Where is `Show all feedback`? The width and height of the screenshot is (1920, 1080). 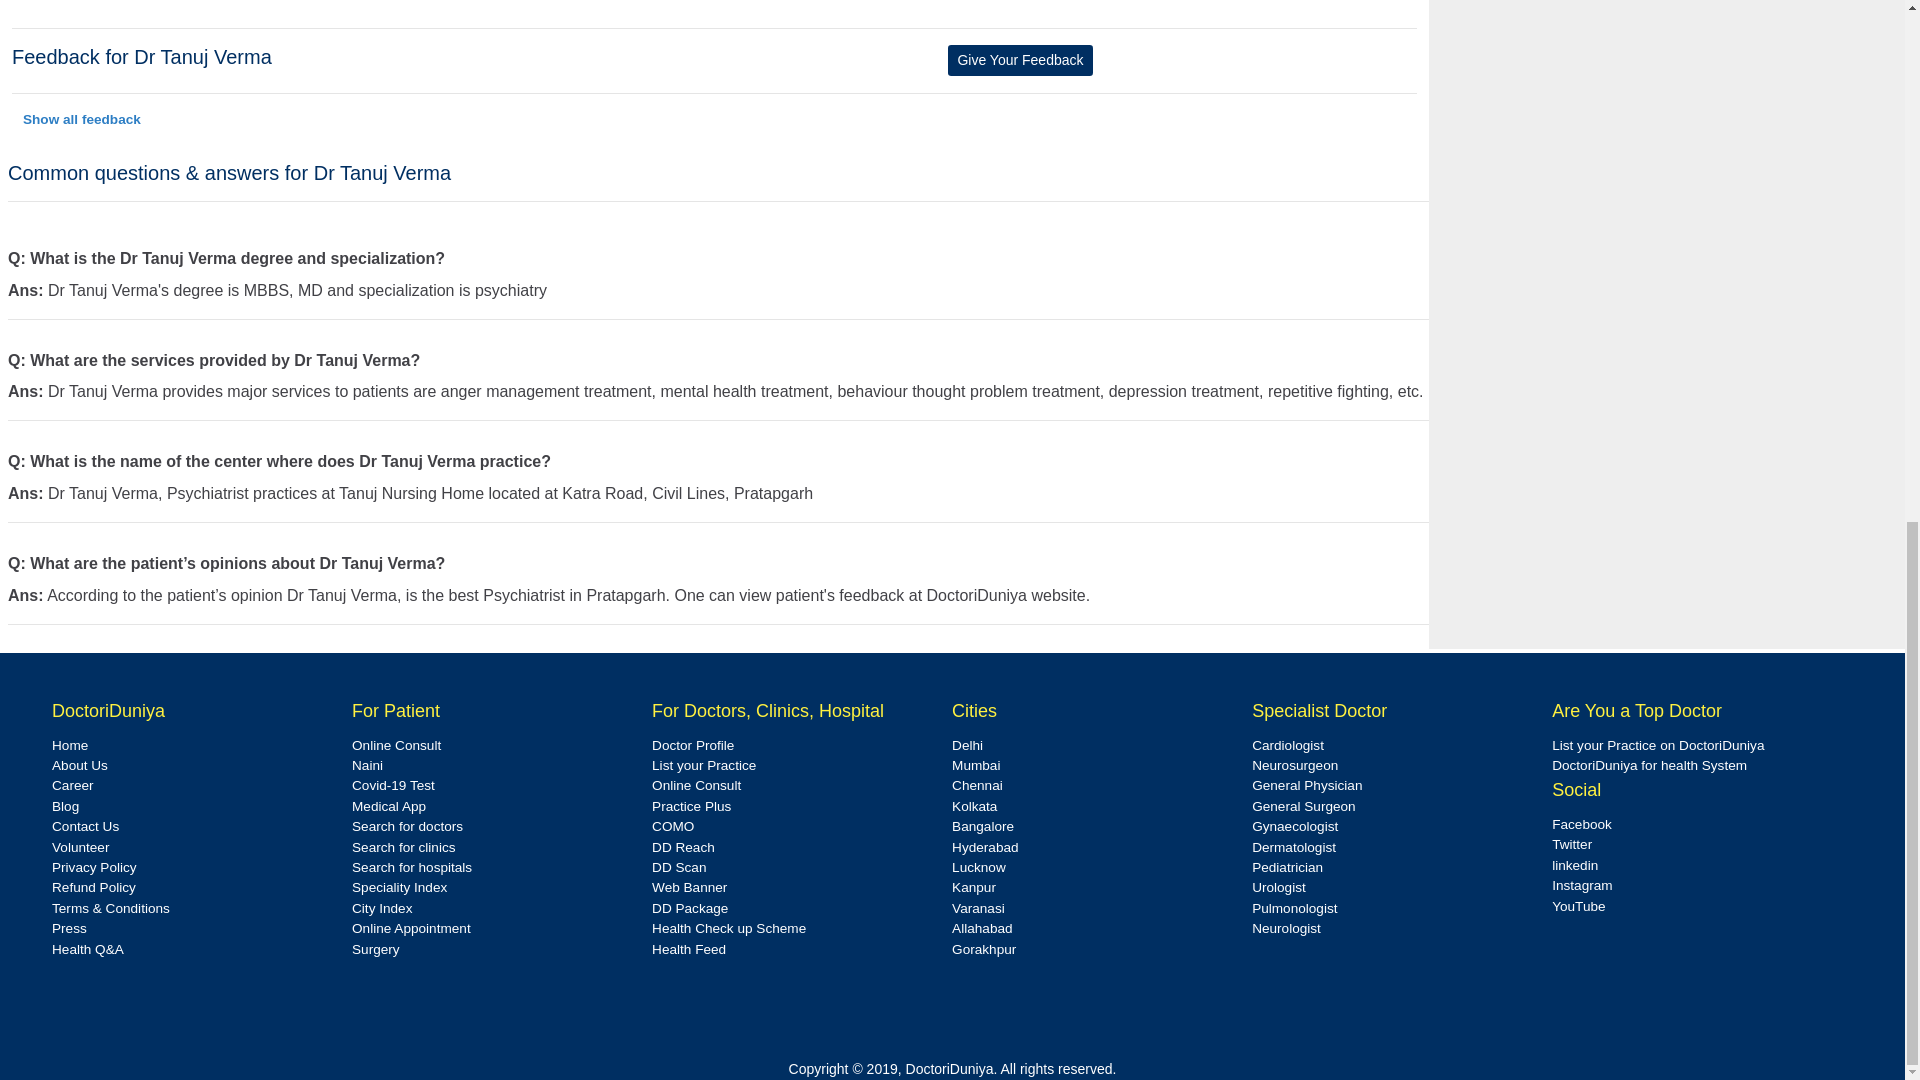 Show all feedback is located at coordinates (81, 120).